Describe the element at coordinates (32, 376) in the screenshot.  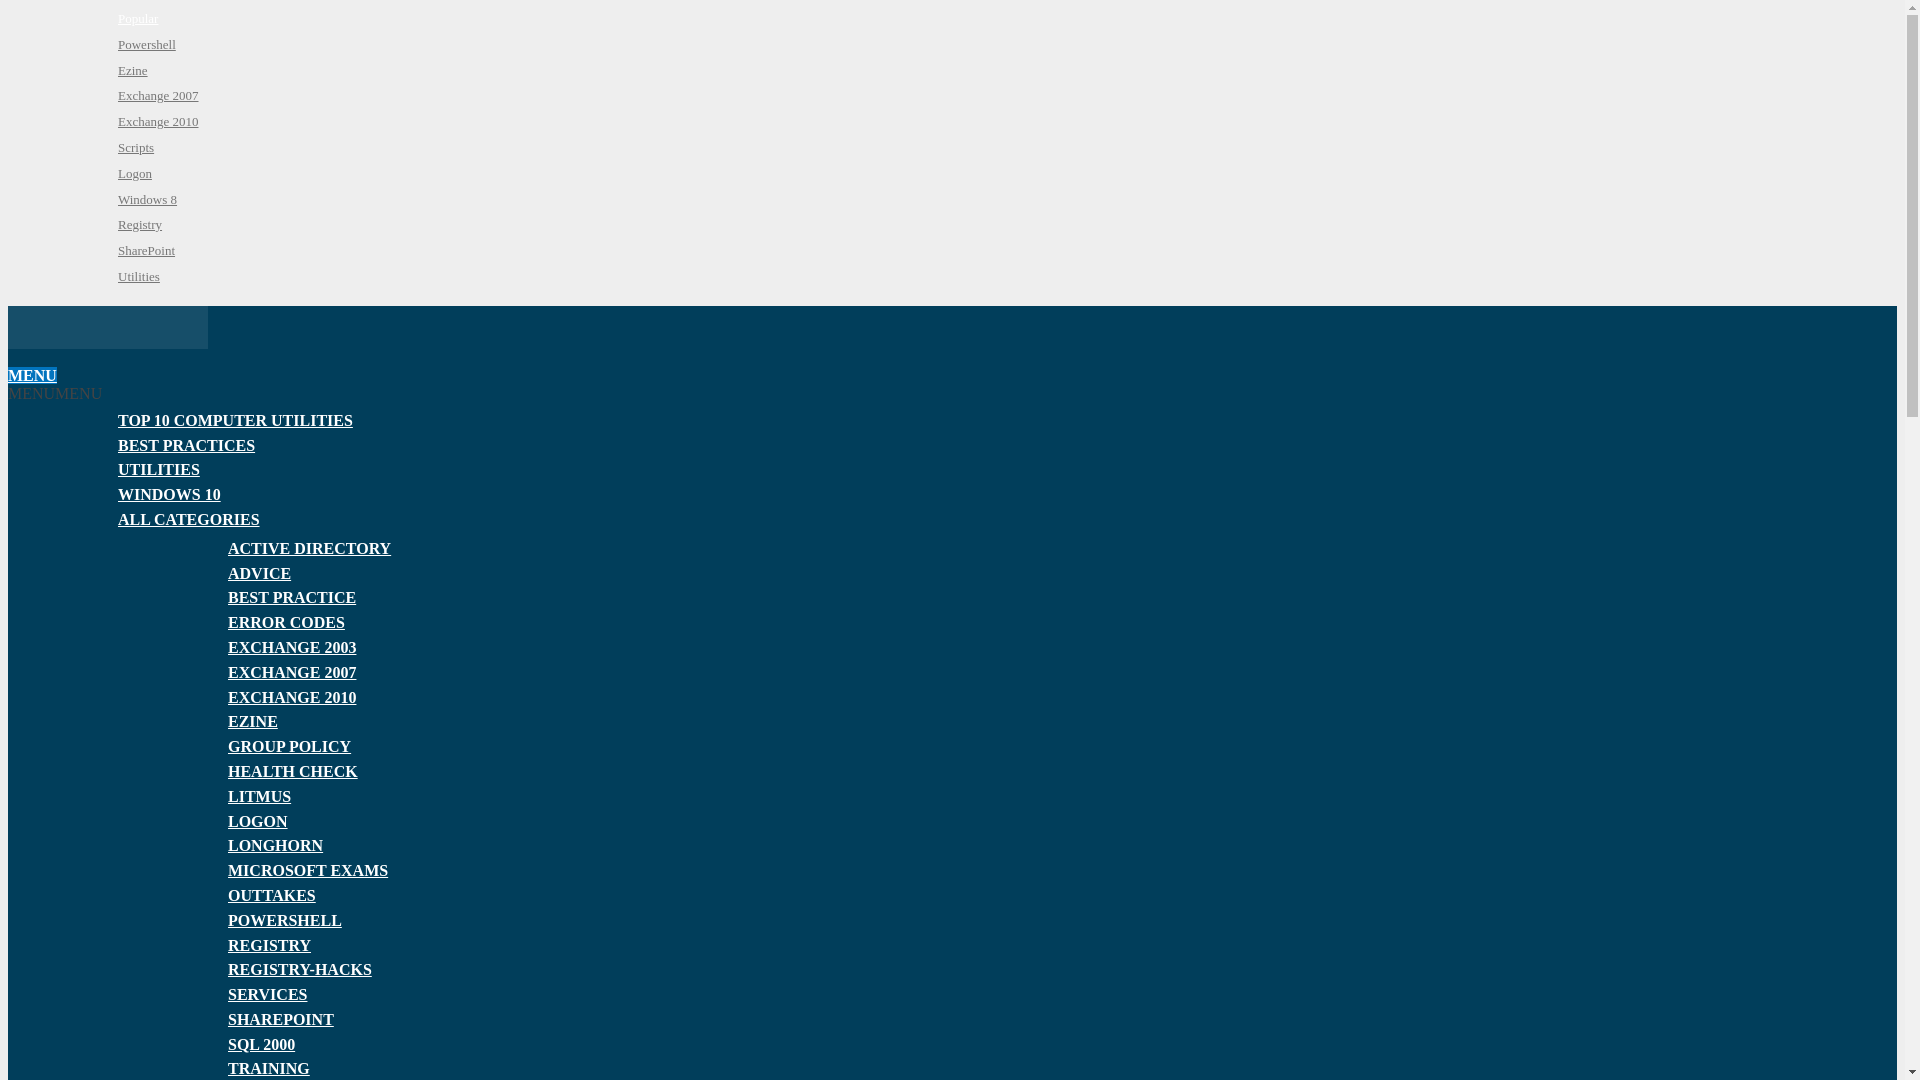
I see `MENU` at that location.